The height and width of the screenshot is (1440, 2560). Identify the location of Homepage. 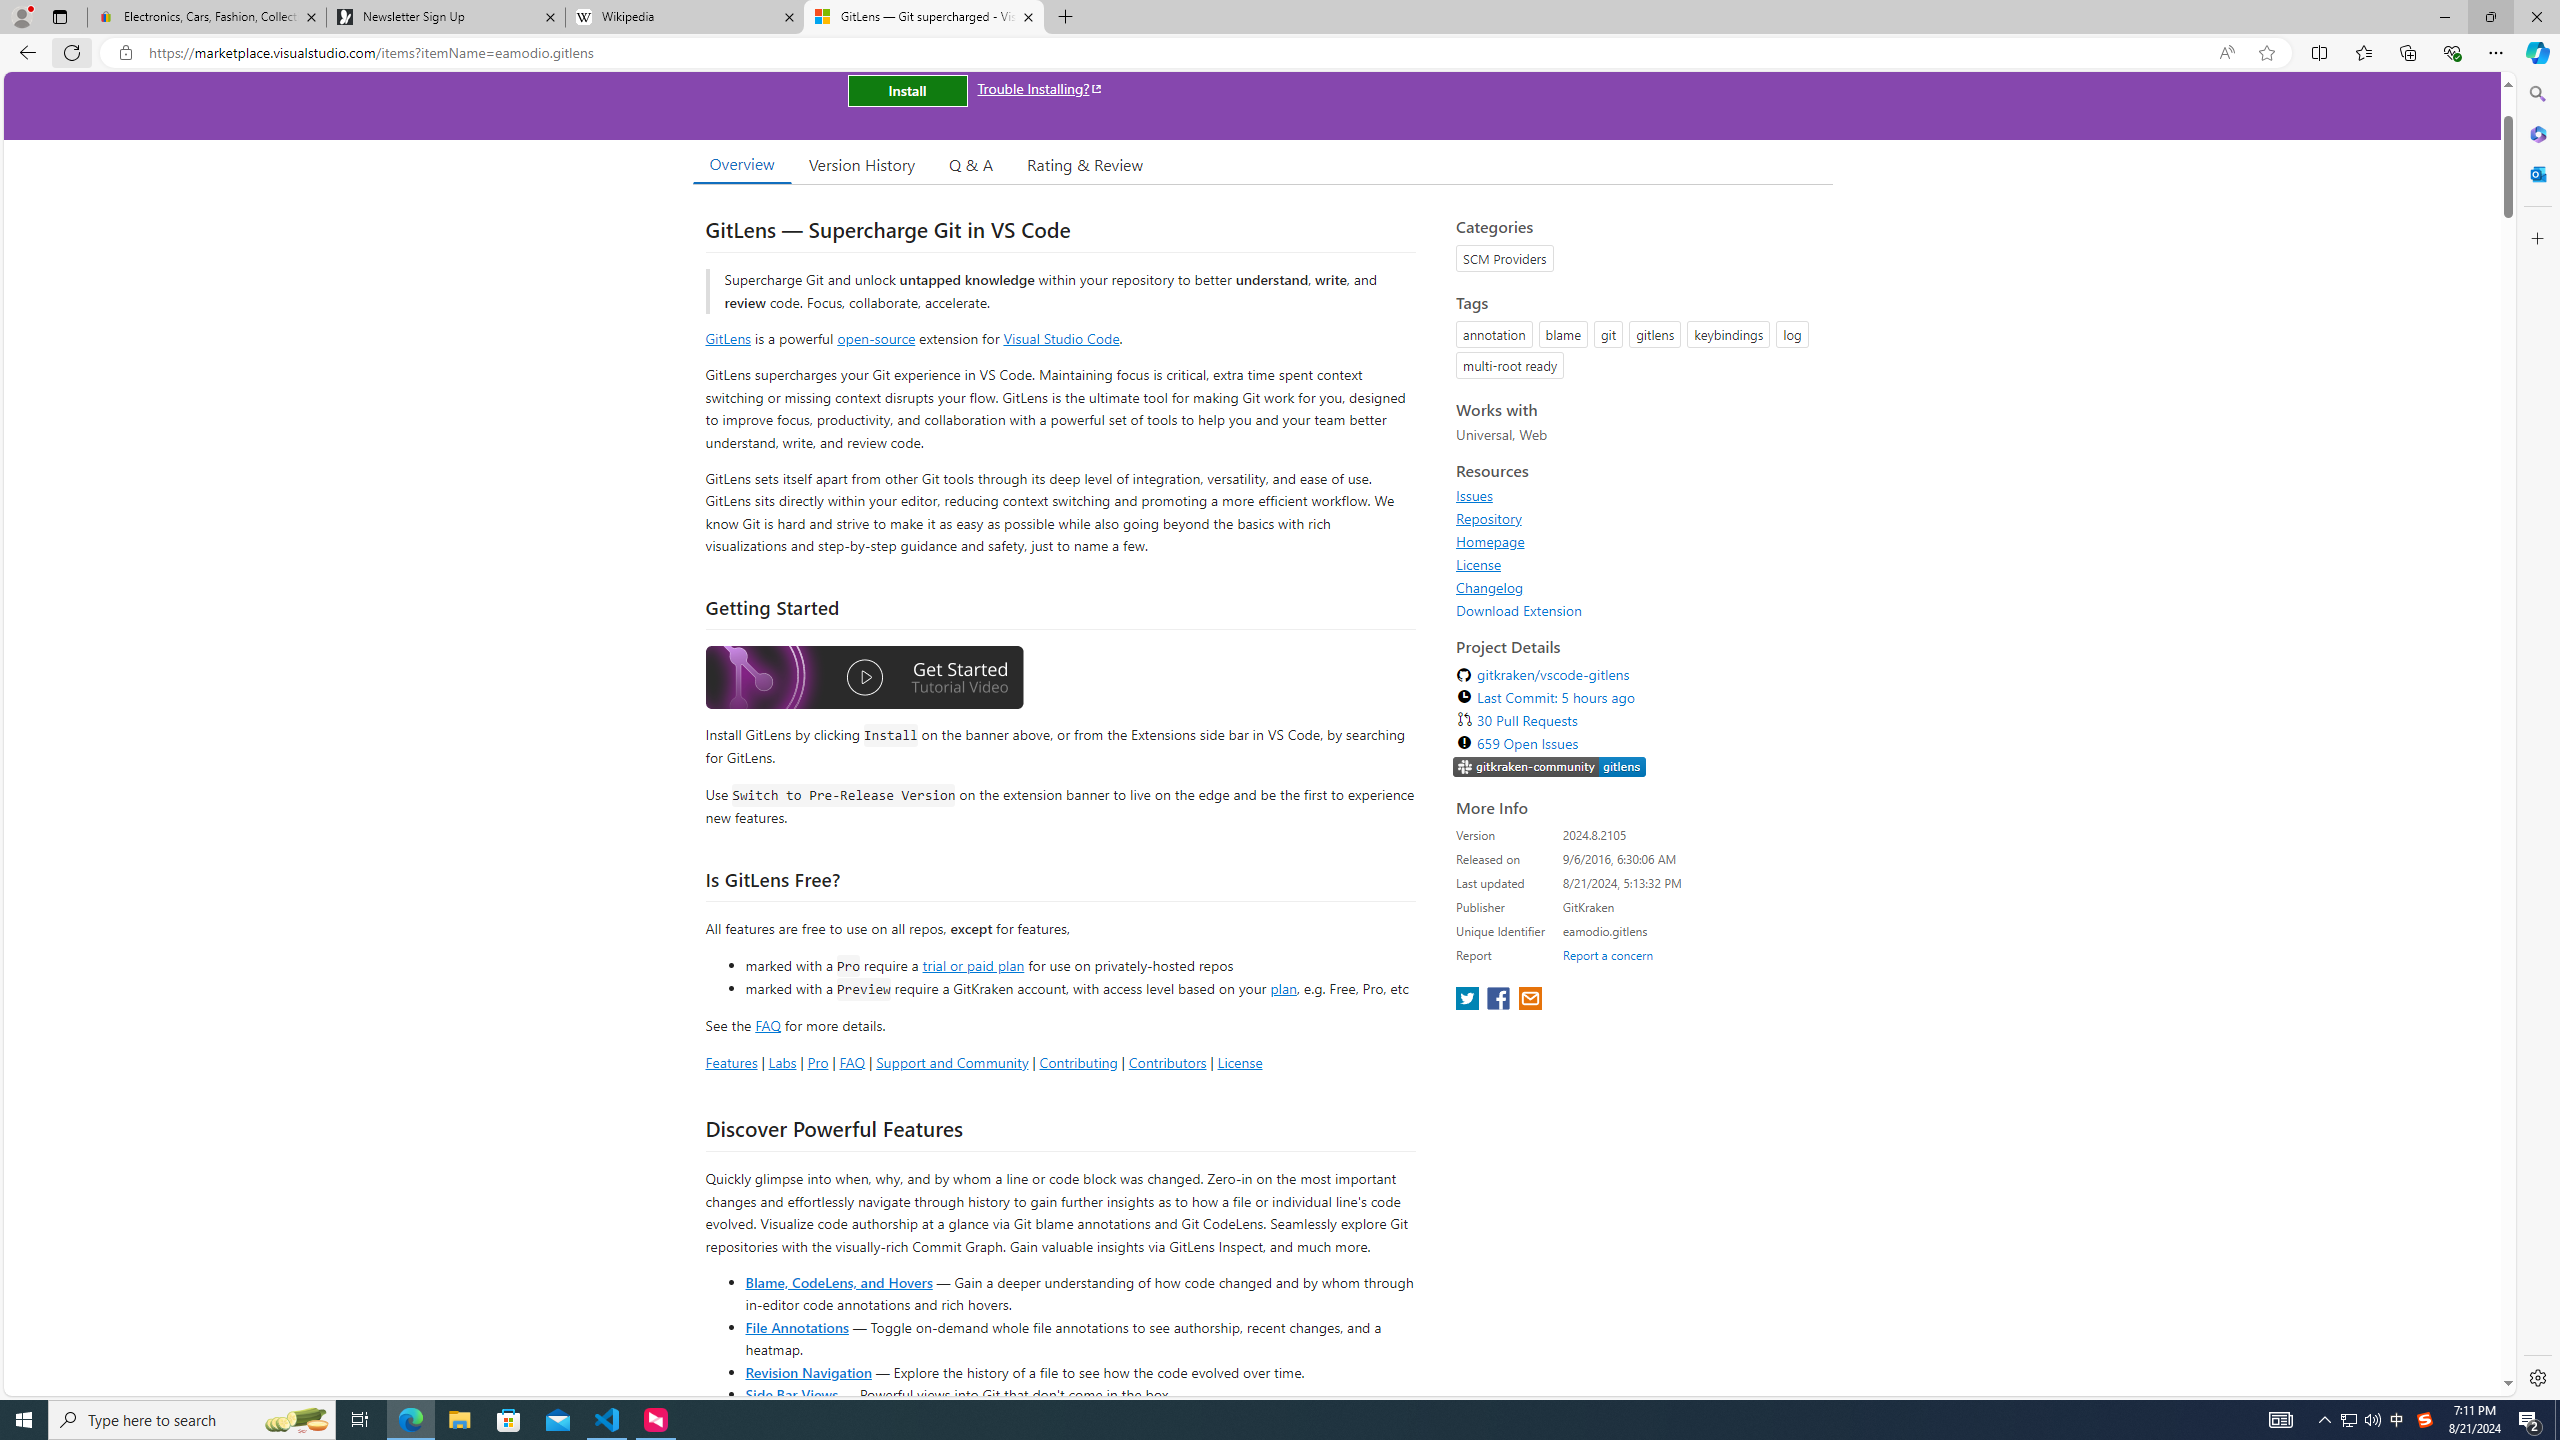
(1490, 541).